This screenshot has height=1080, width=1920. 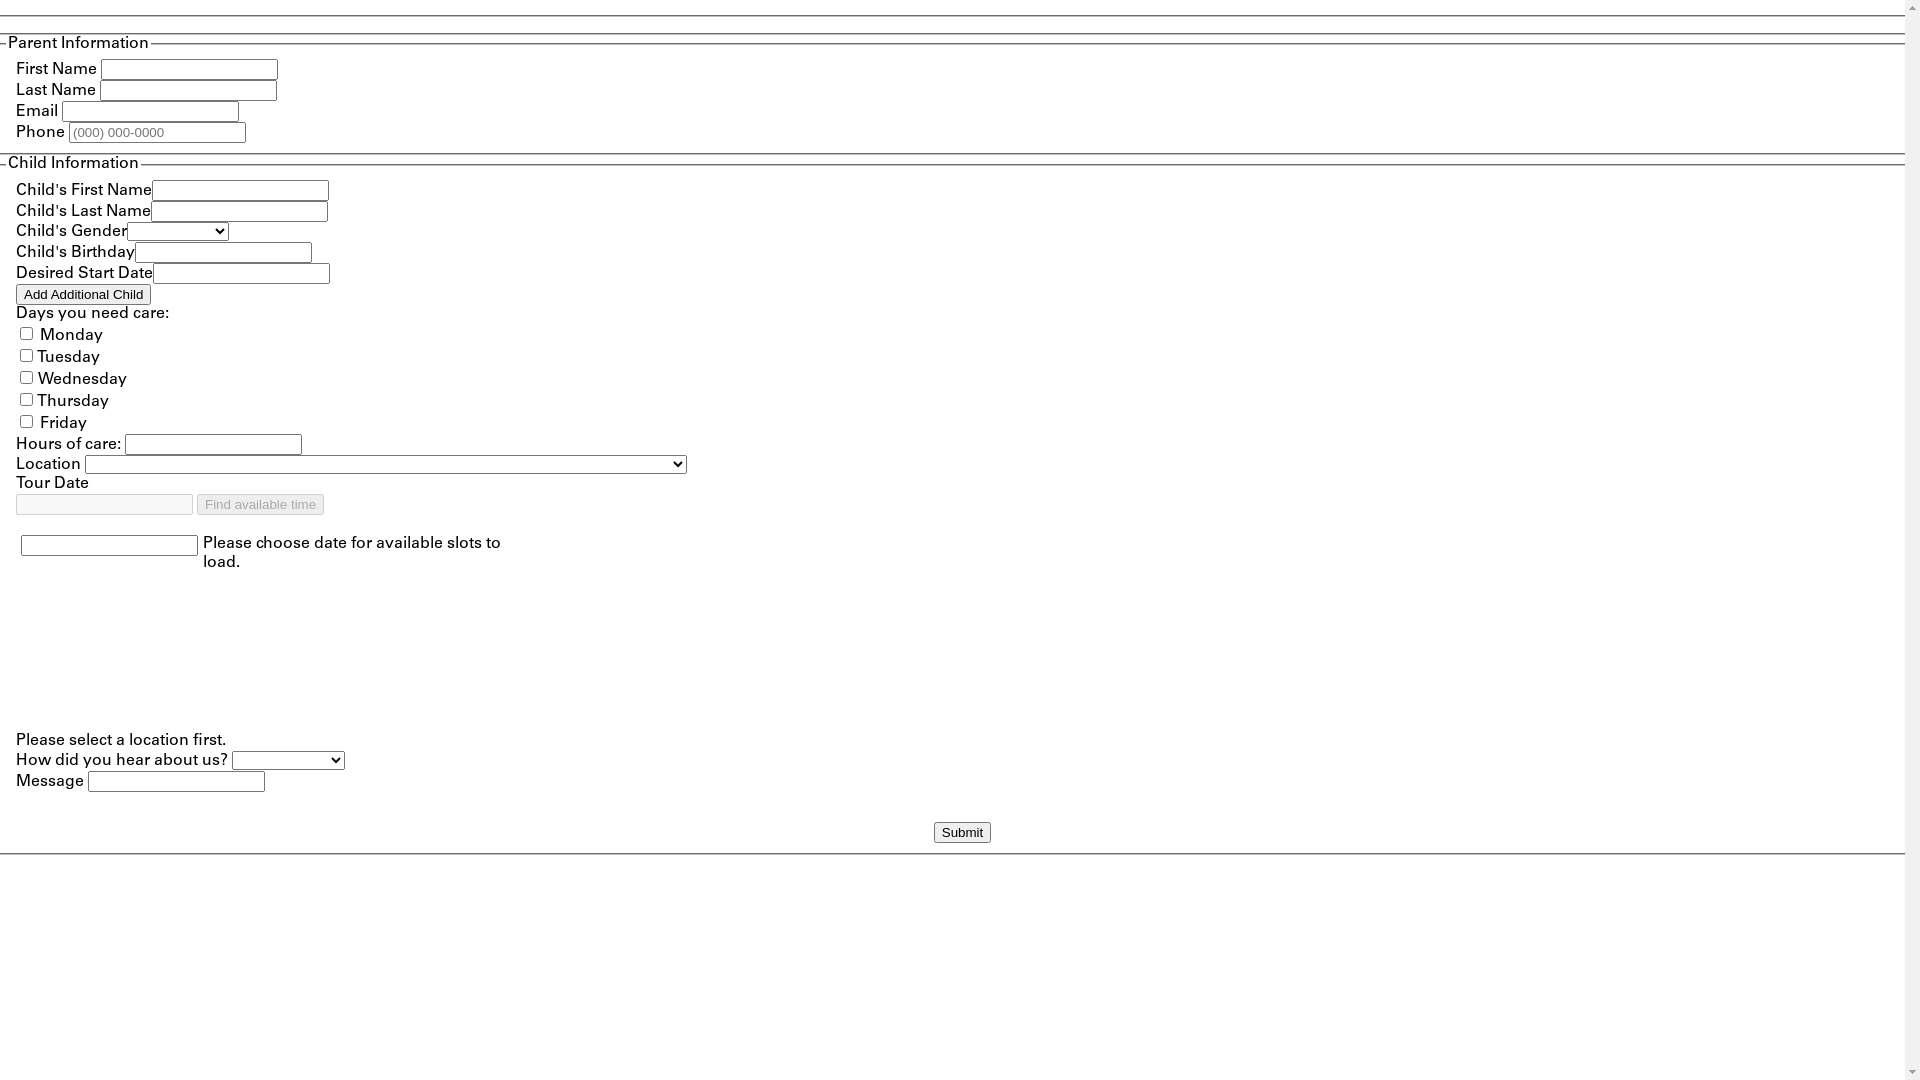 I want to click on Submit, so click(x=962, y=832).